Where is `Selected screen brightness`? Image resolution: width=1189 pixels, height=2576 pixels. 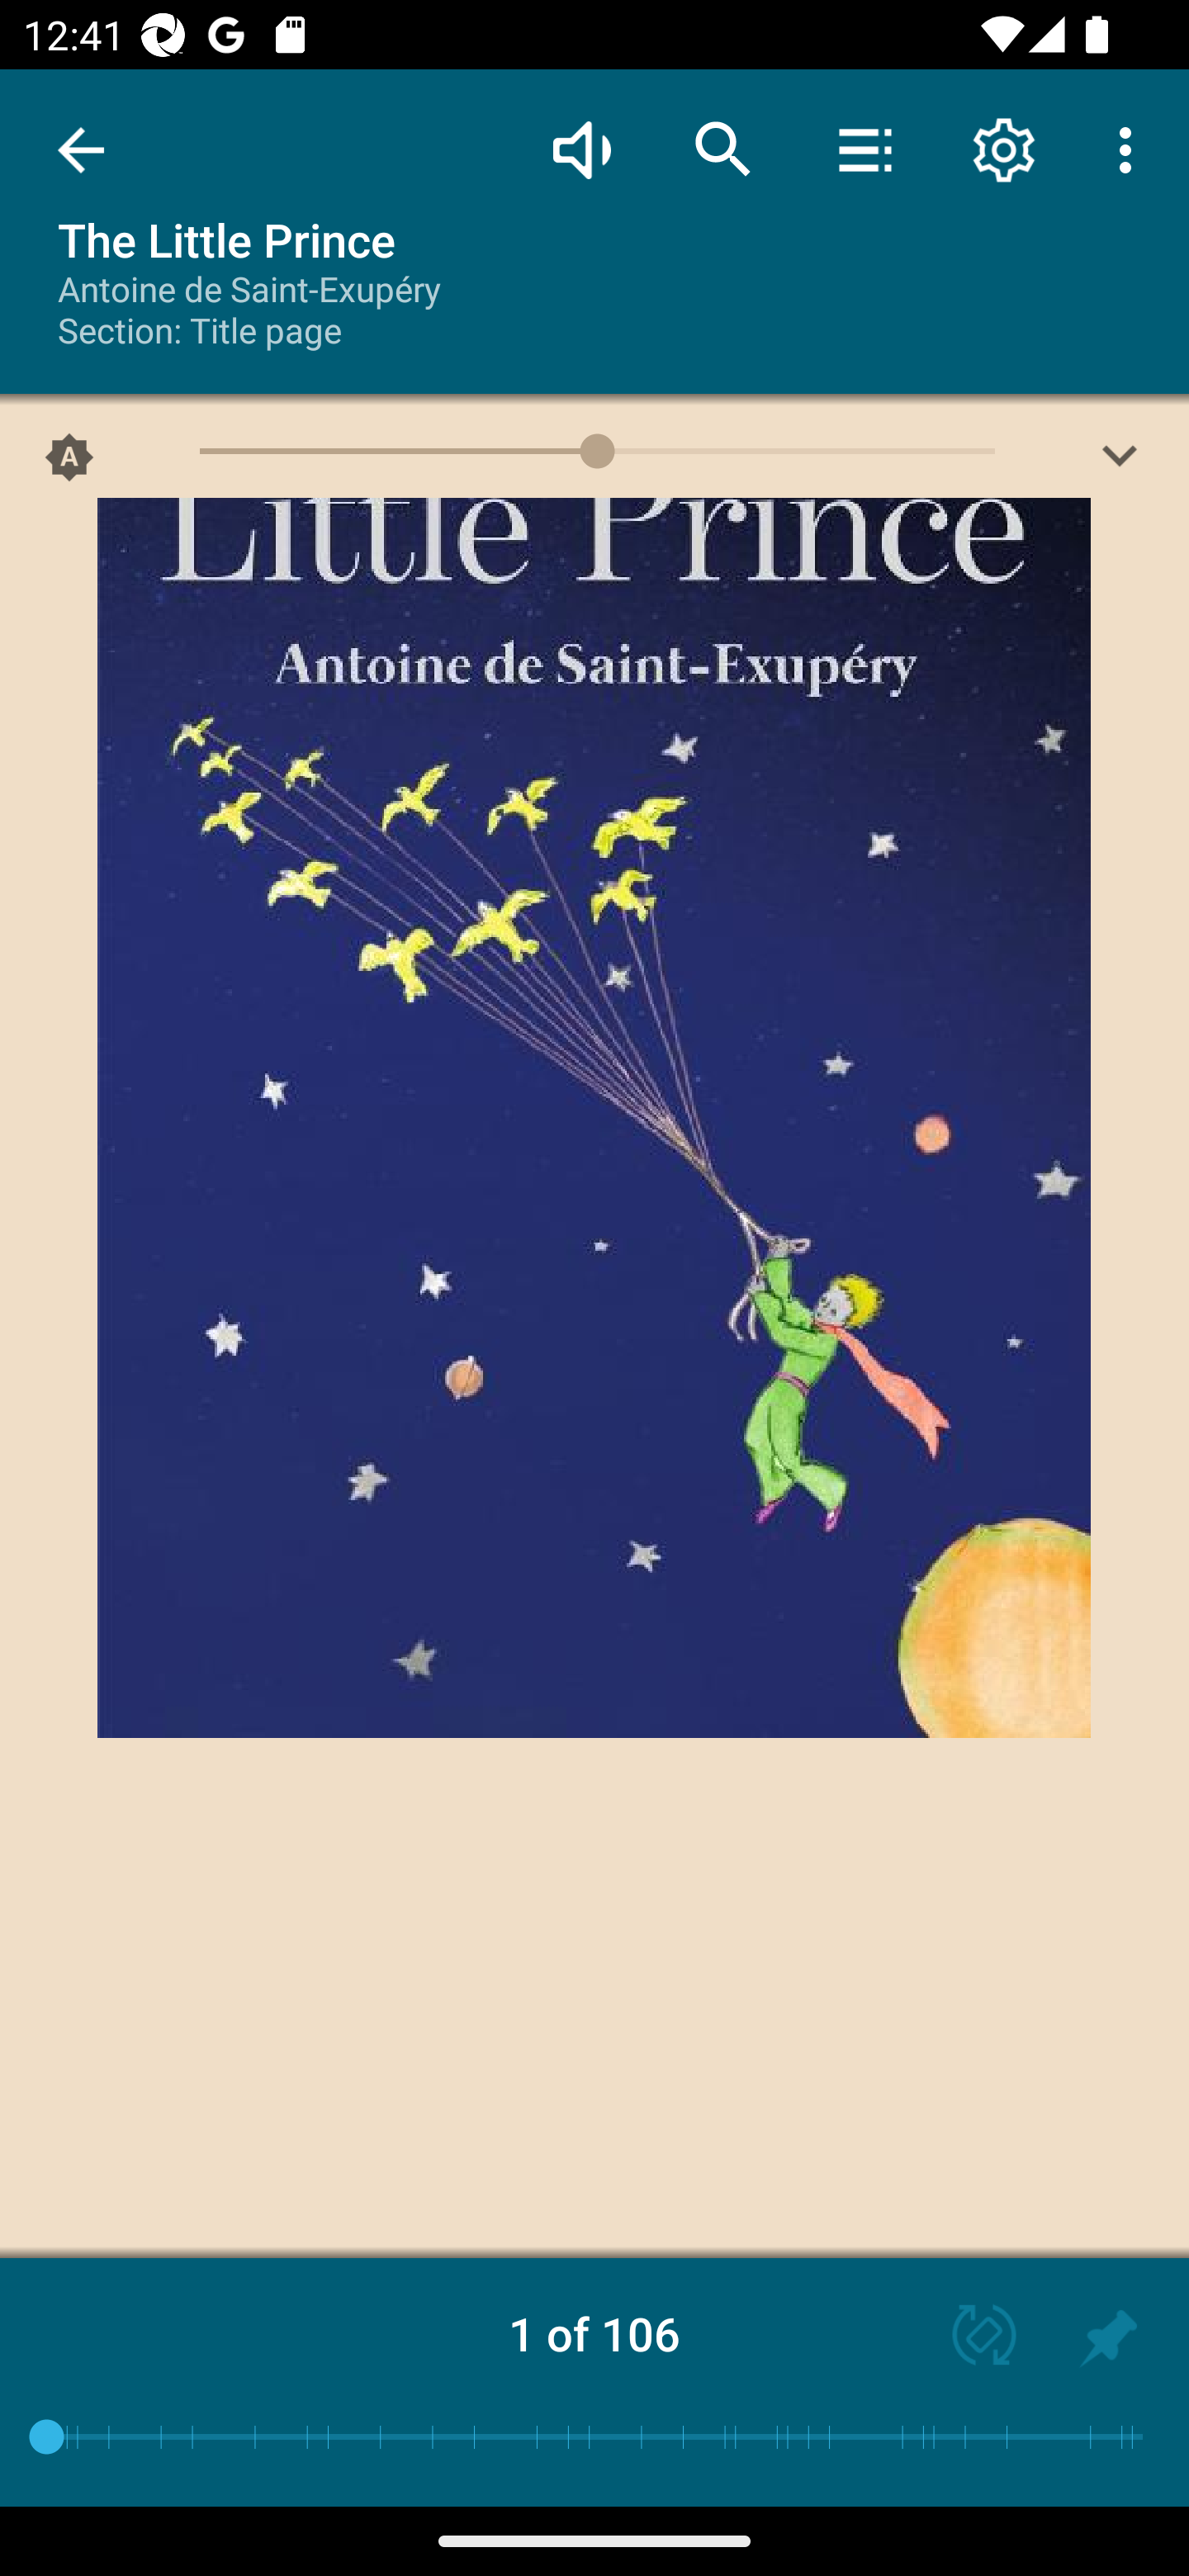
Selected screen brightness is located at coordinates (69, 463).